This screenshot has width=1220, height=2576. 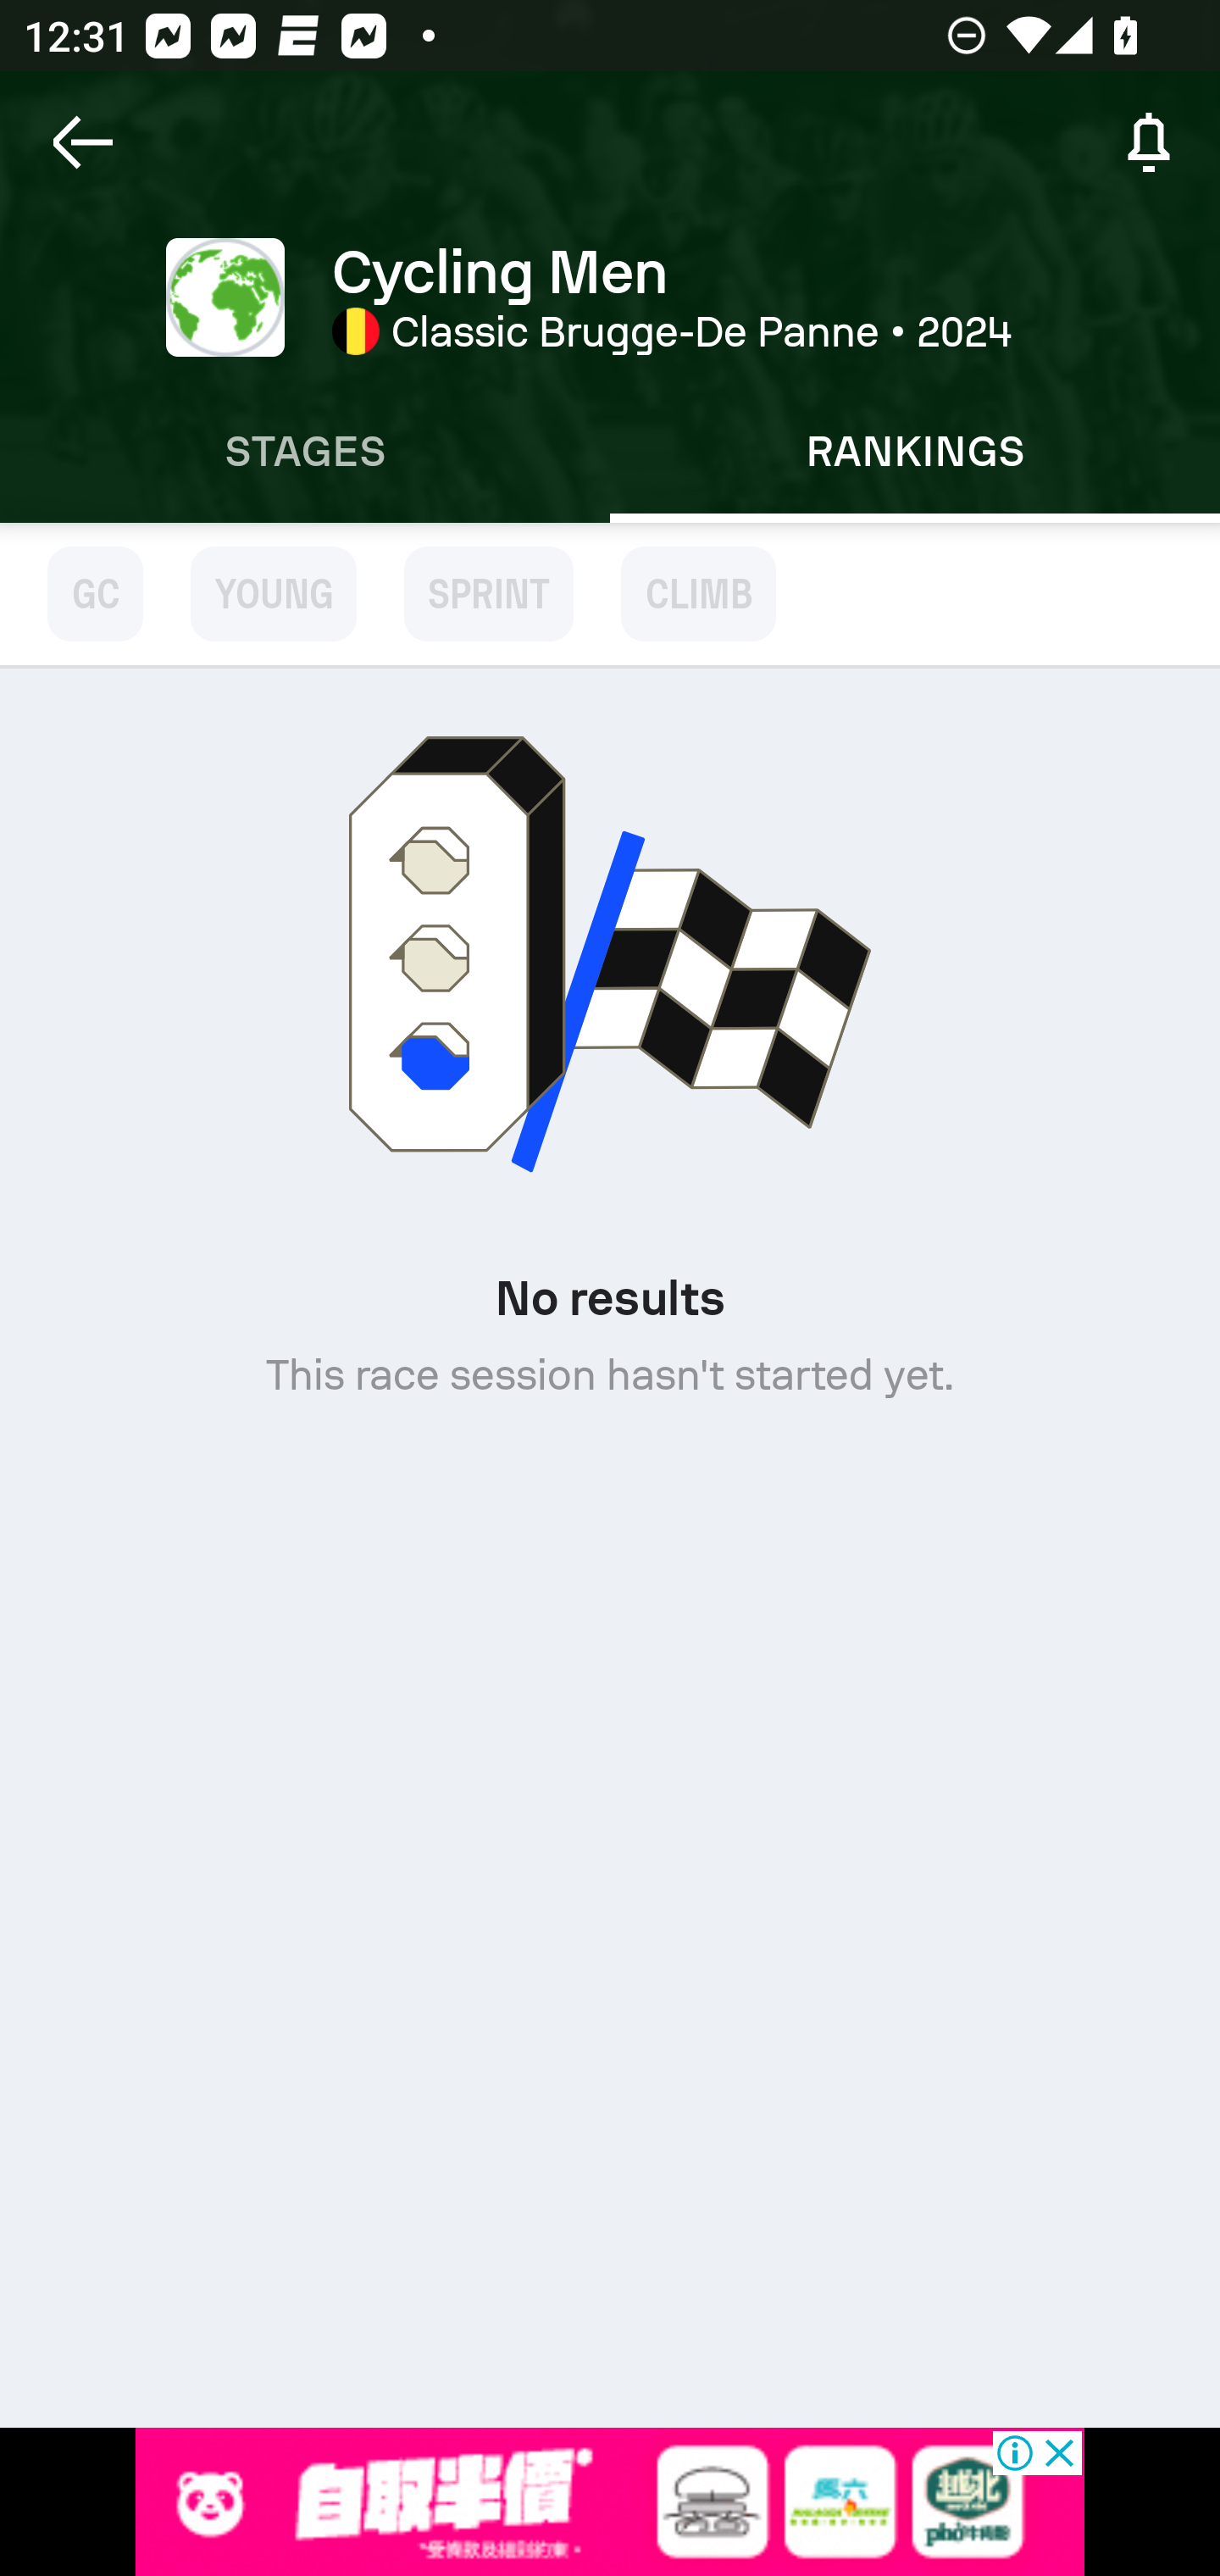 I want to click on Advertisement, so click(x=610, y=2501).